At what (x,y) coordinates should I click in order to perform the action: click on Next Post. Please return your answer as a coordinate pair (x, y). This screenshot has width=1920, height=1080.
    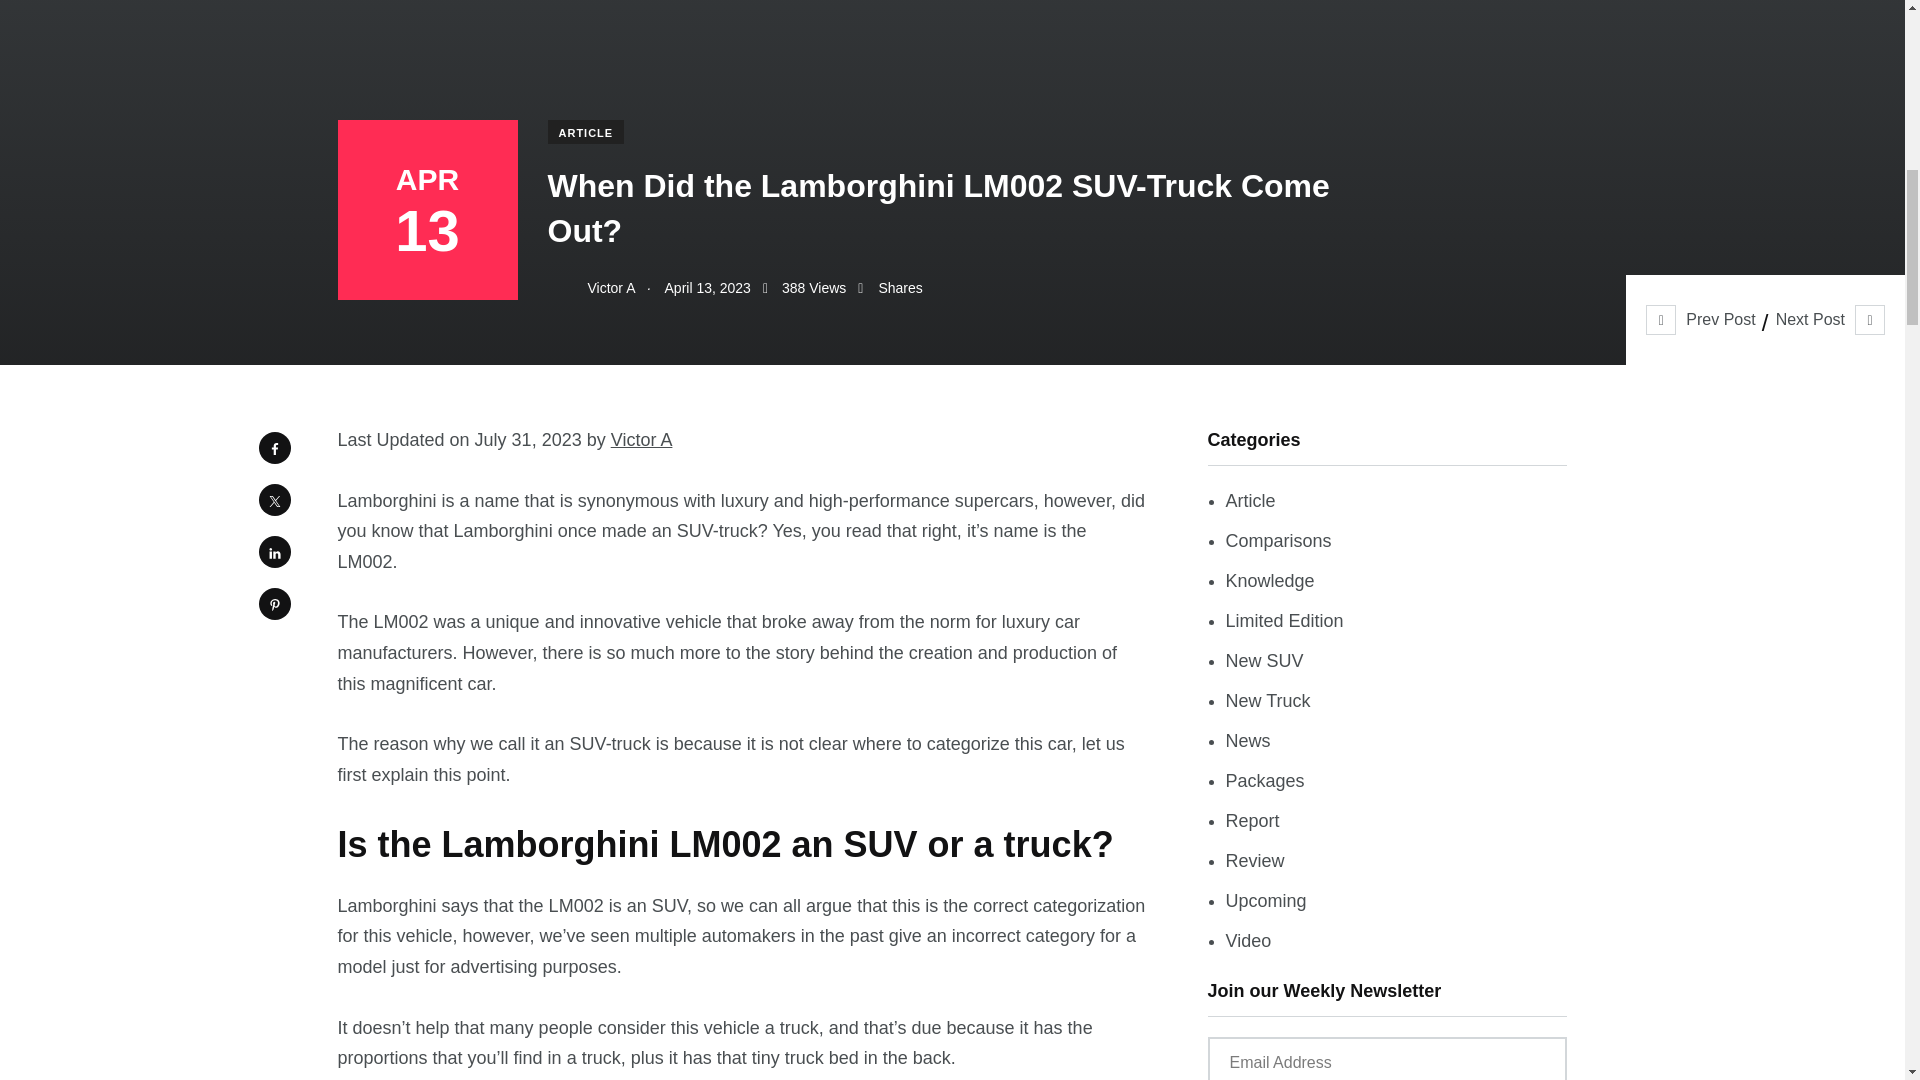
    Looking at the image, I should click on (1830, 320).